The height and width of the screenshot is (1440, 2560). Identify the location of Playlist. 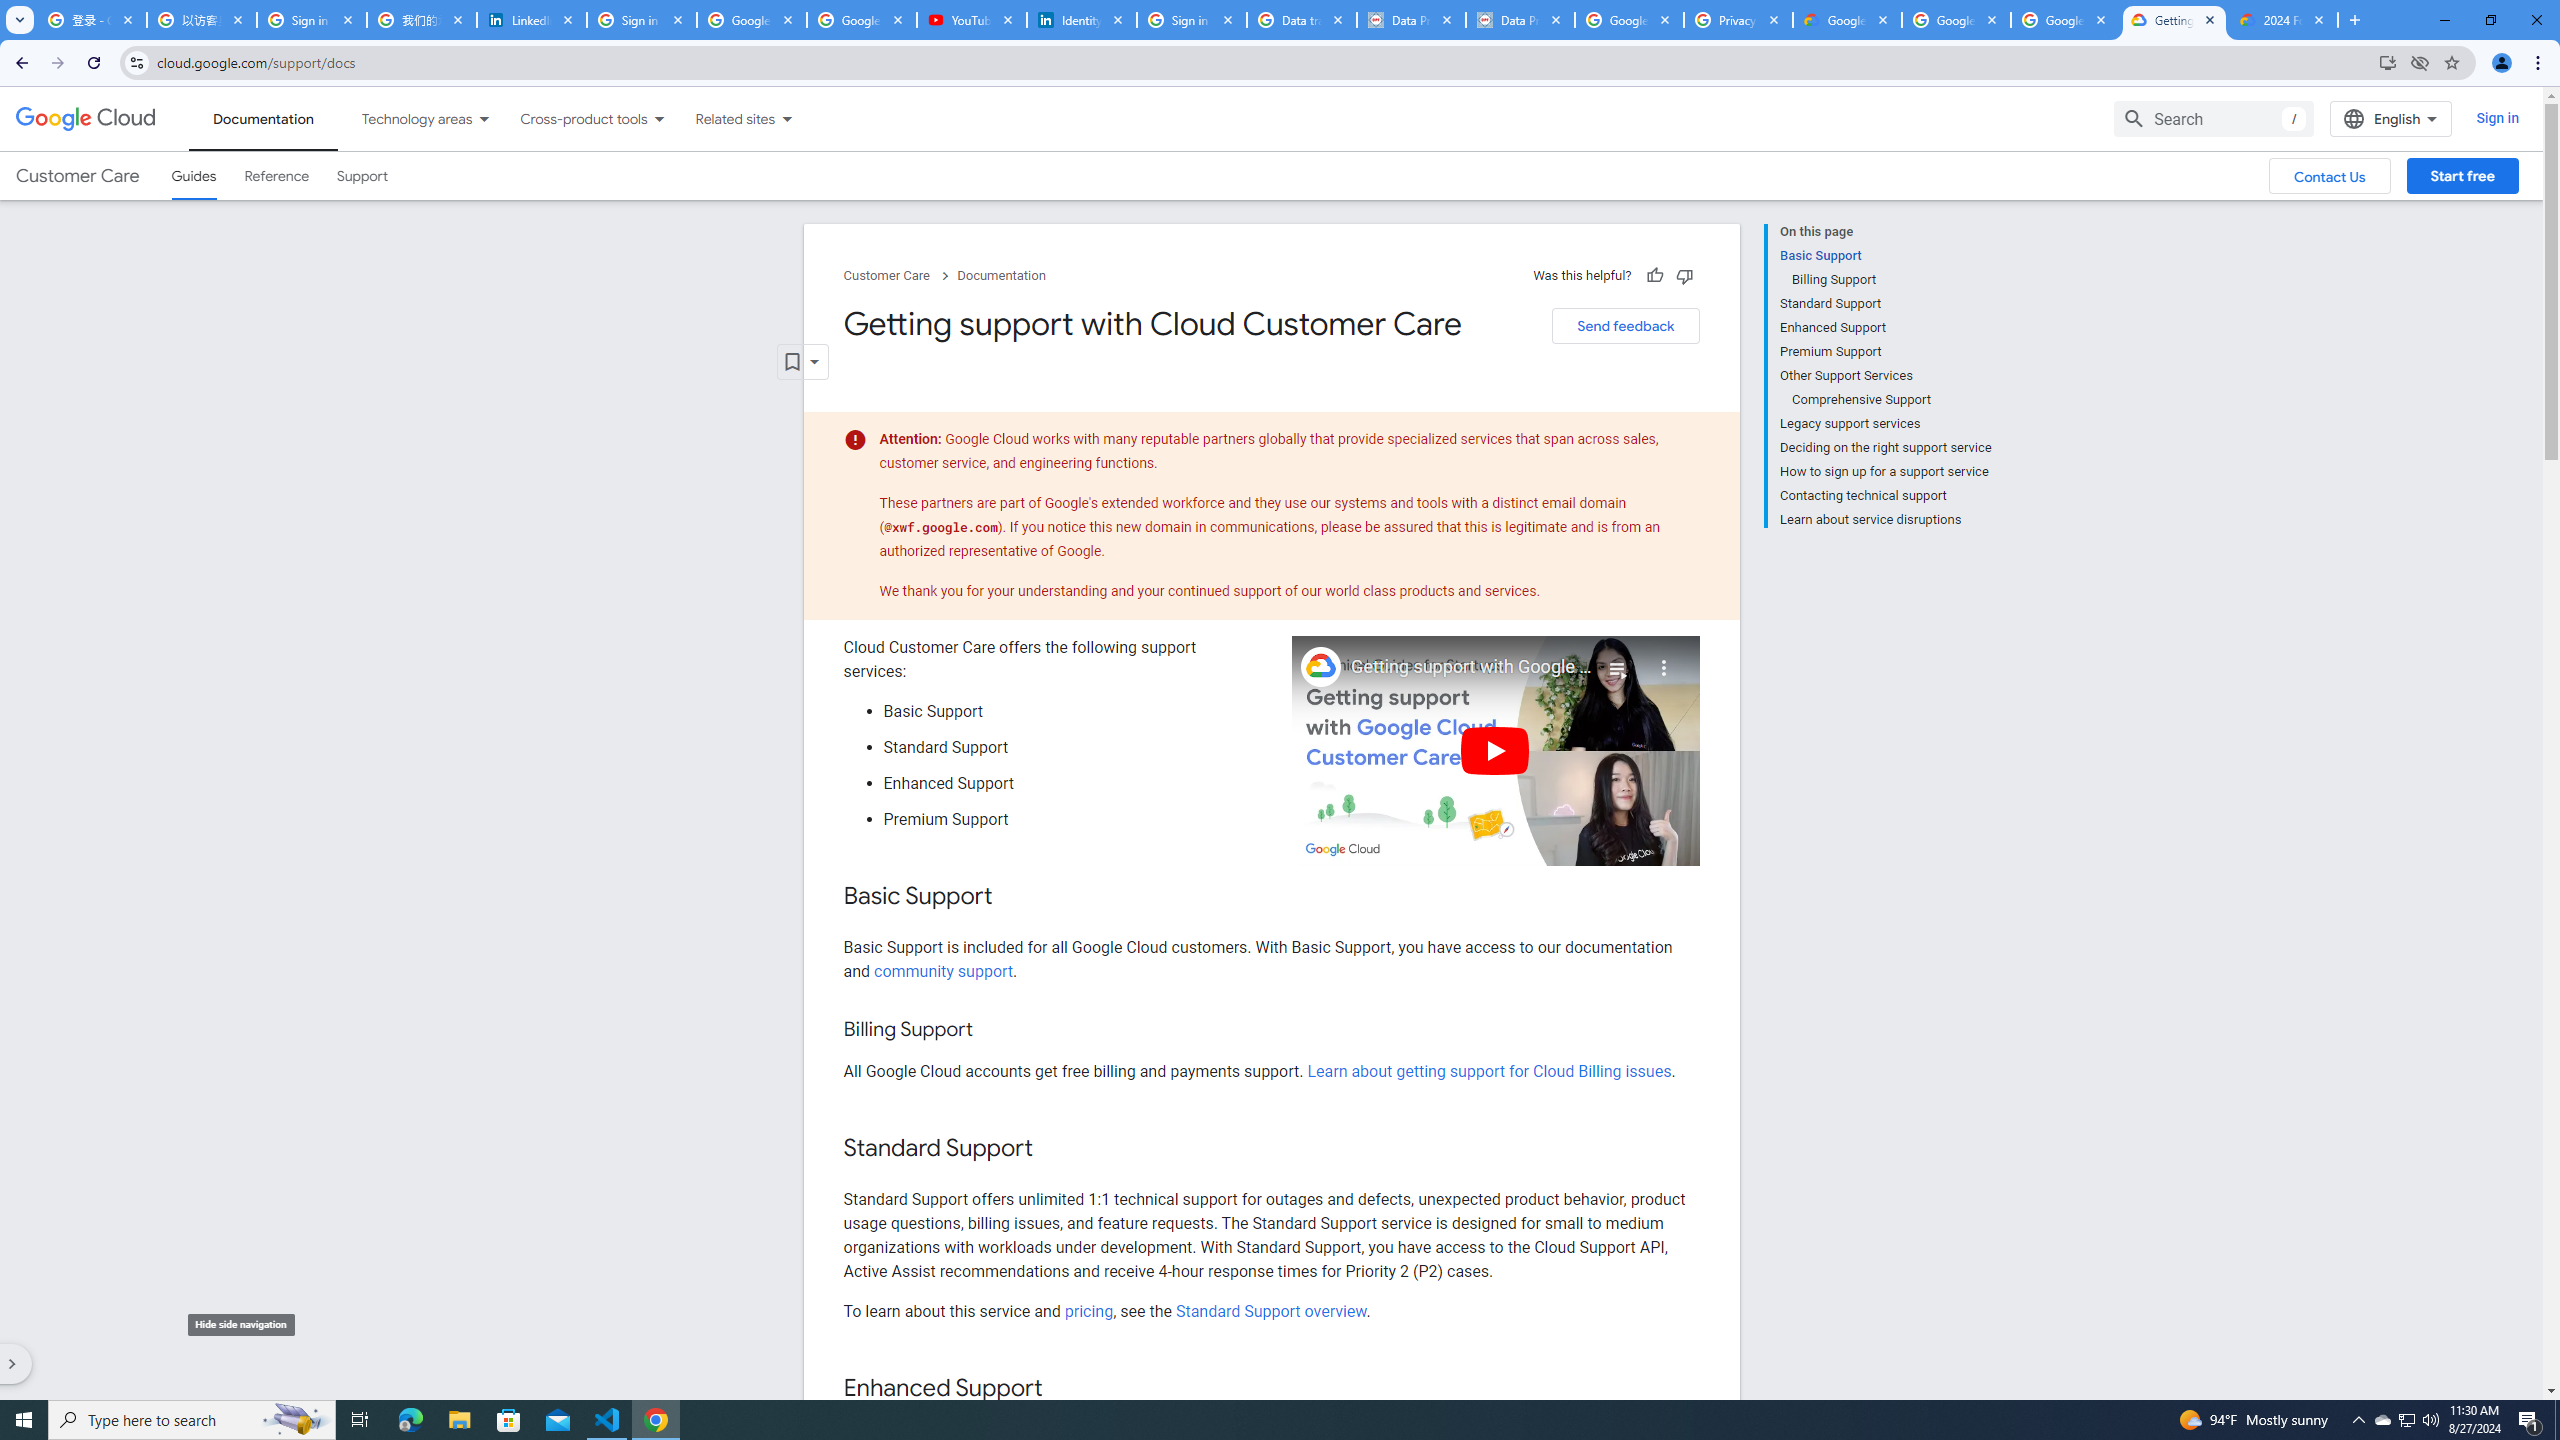
(1616, 660).